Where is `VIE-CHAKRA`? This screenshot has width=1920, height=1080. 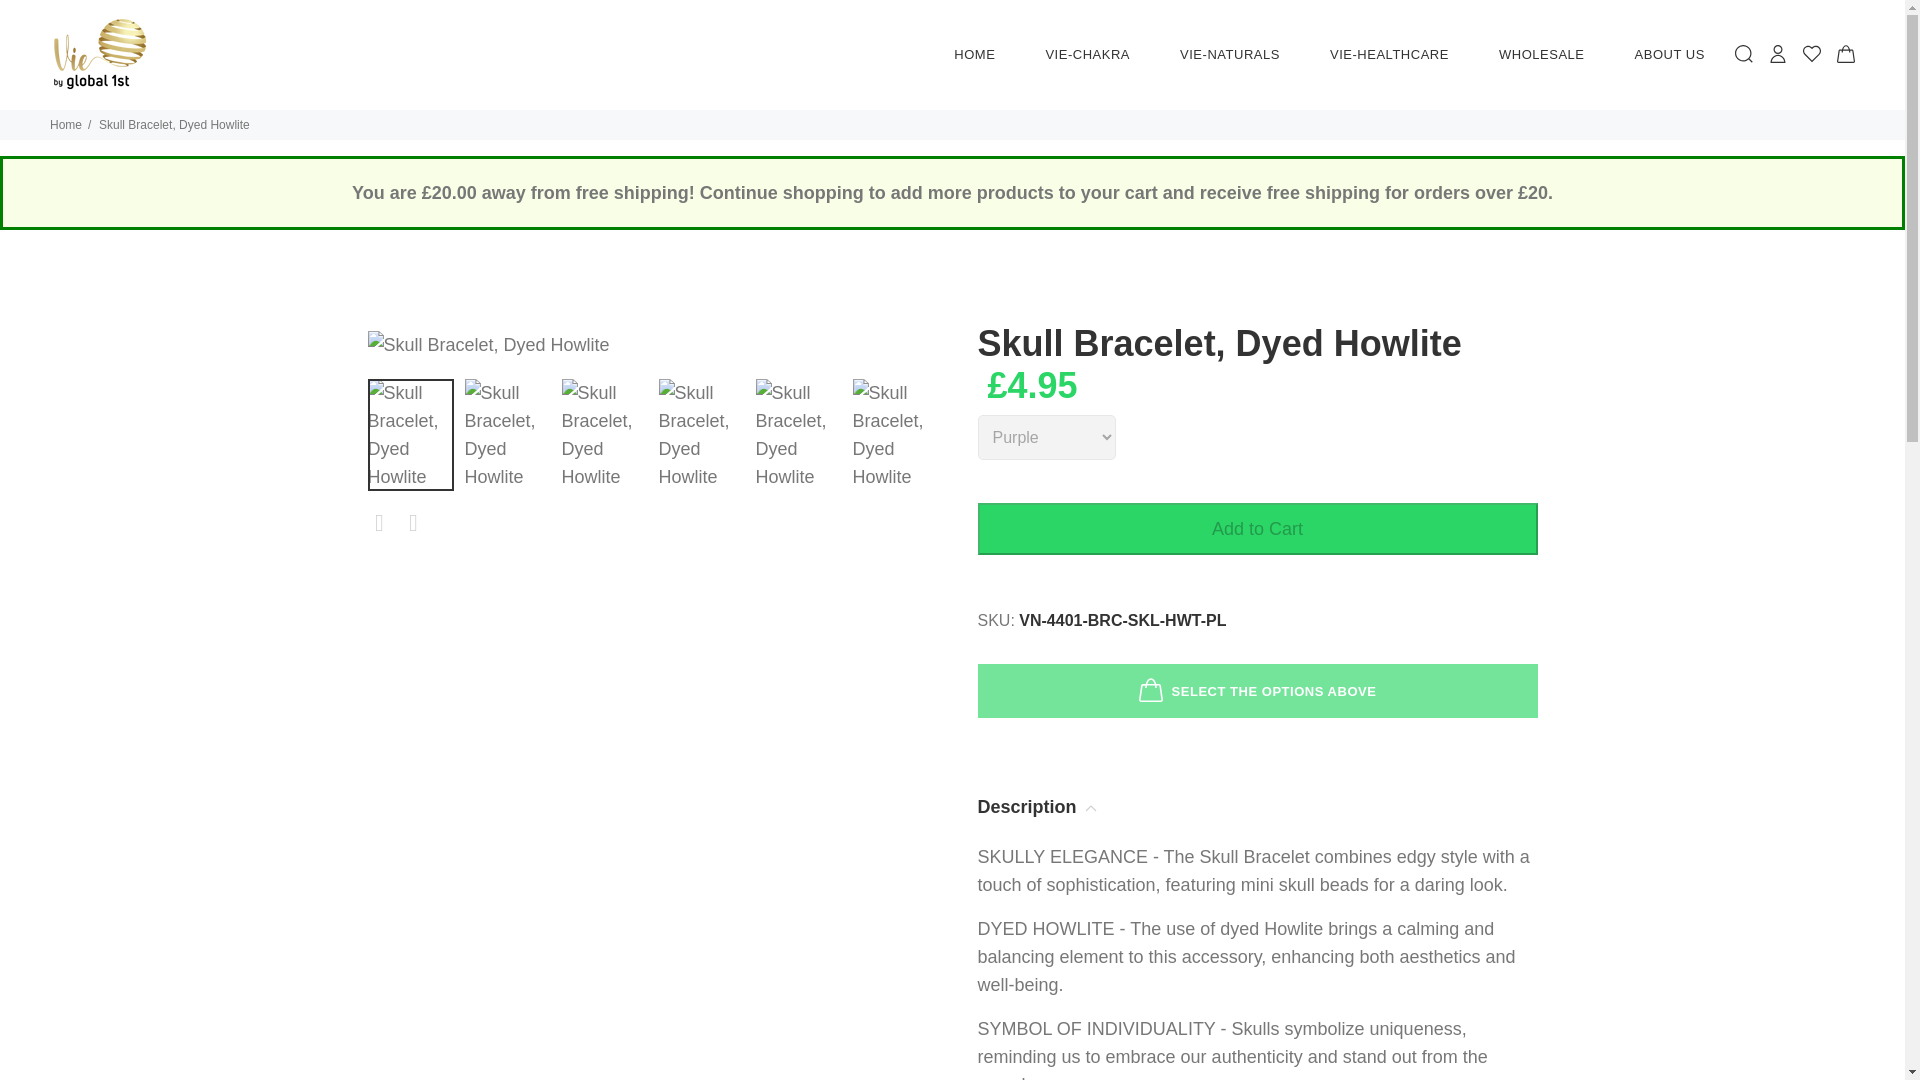 VIE-CHAKRA is located at coordinates (1087, 55).